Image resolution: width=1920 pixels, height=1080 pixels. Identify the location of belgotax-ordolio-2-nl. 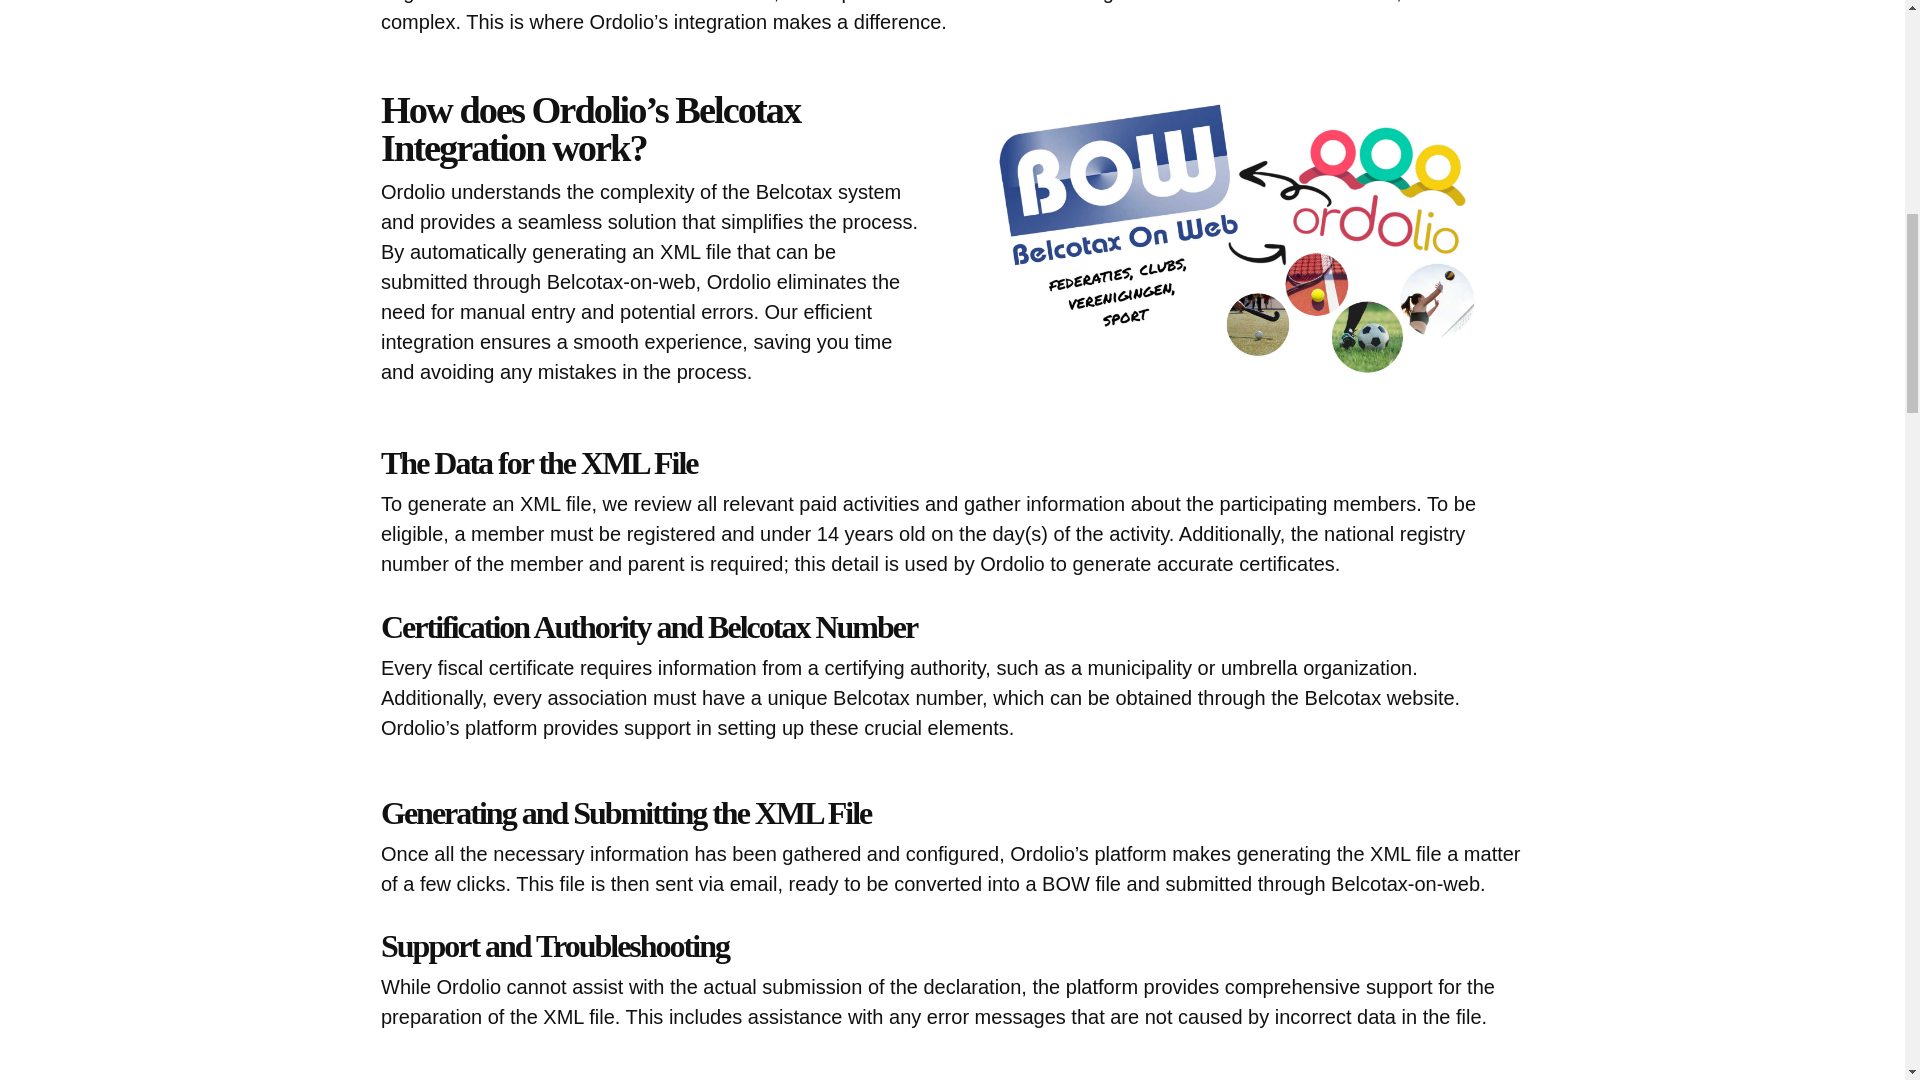
(1254, 242).